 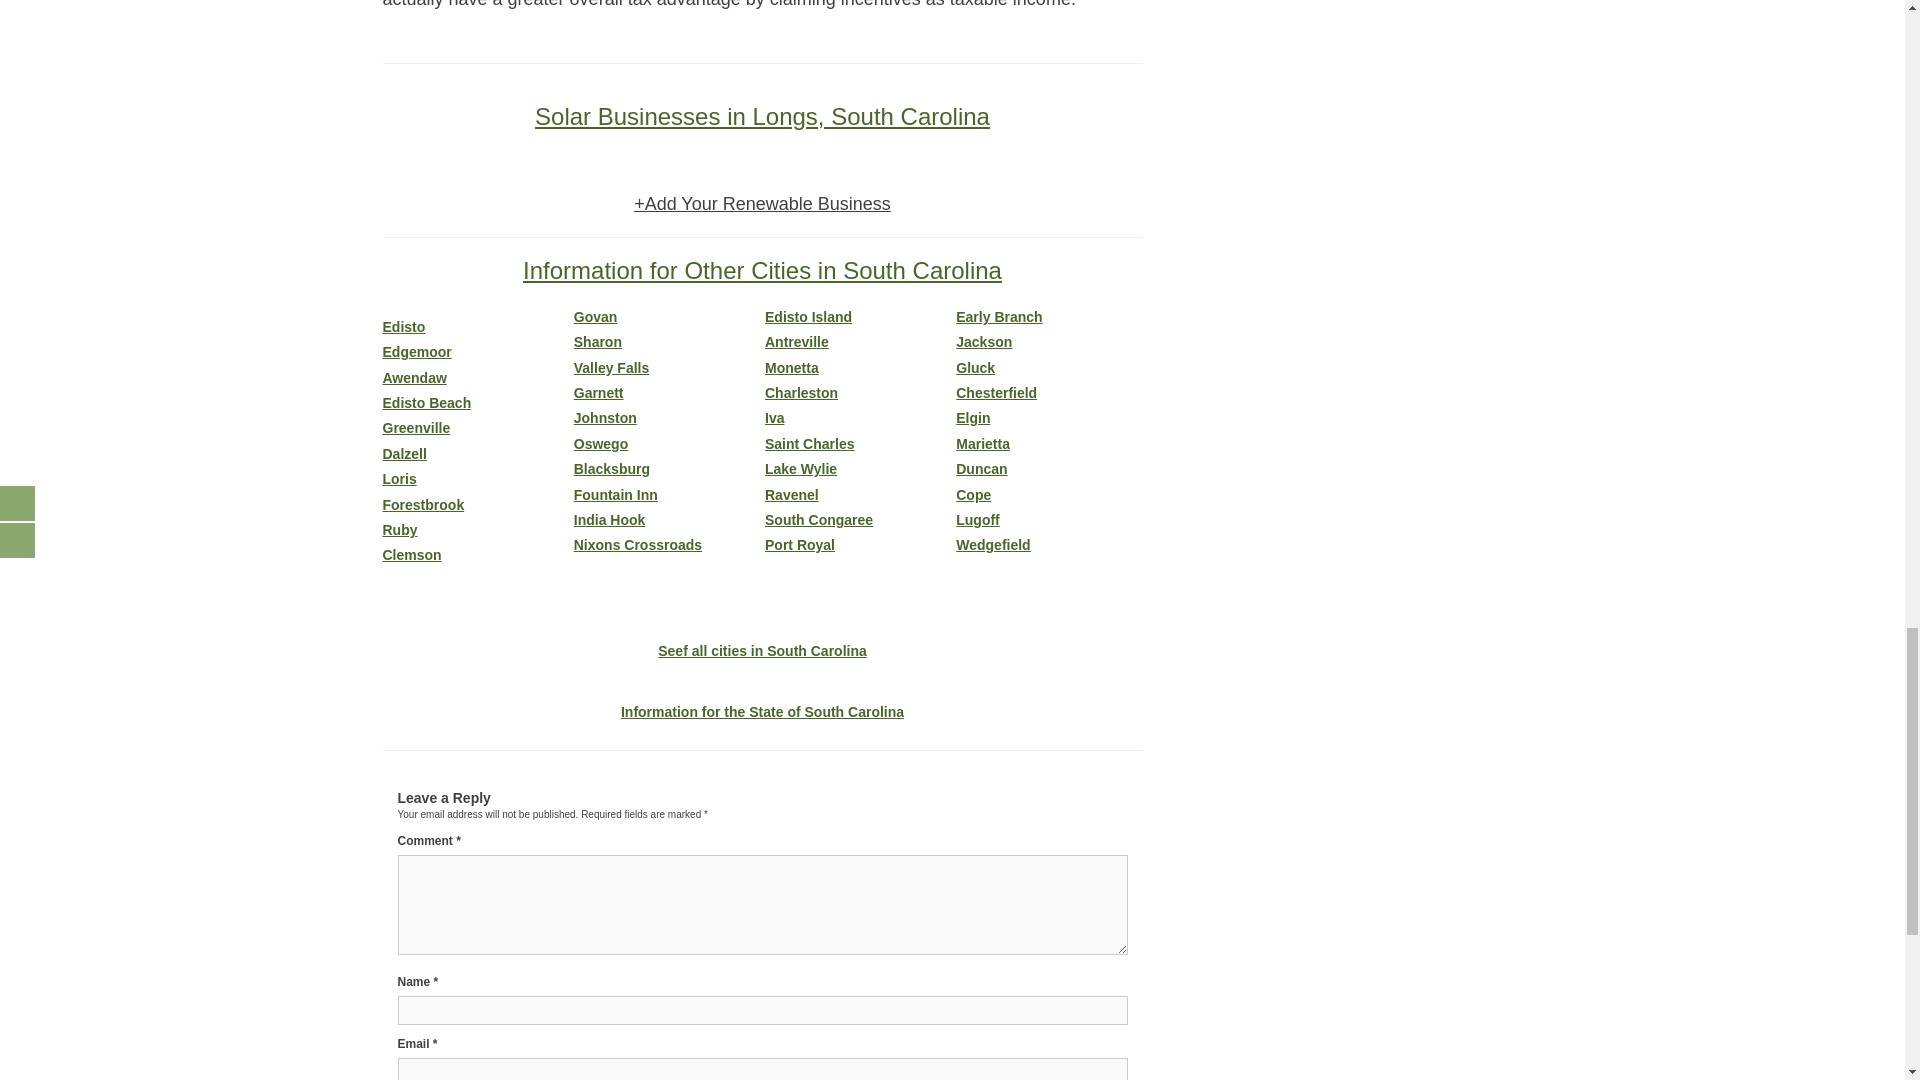 What do you see at coordinates (475, 428) in the screenshot?
I see `Greenville` at bounding box center [475, 428].